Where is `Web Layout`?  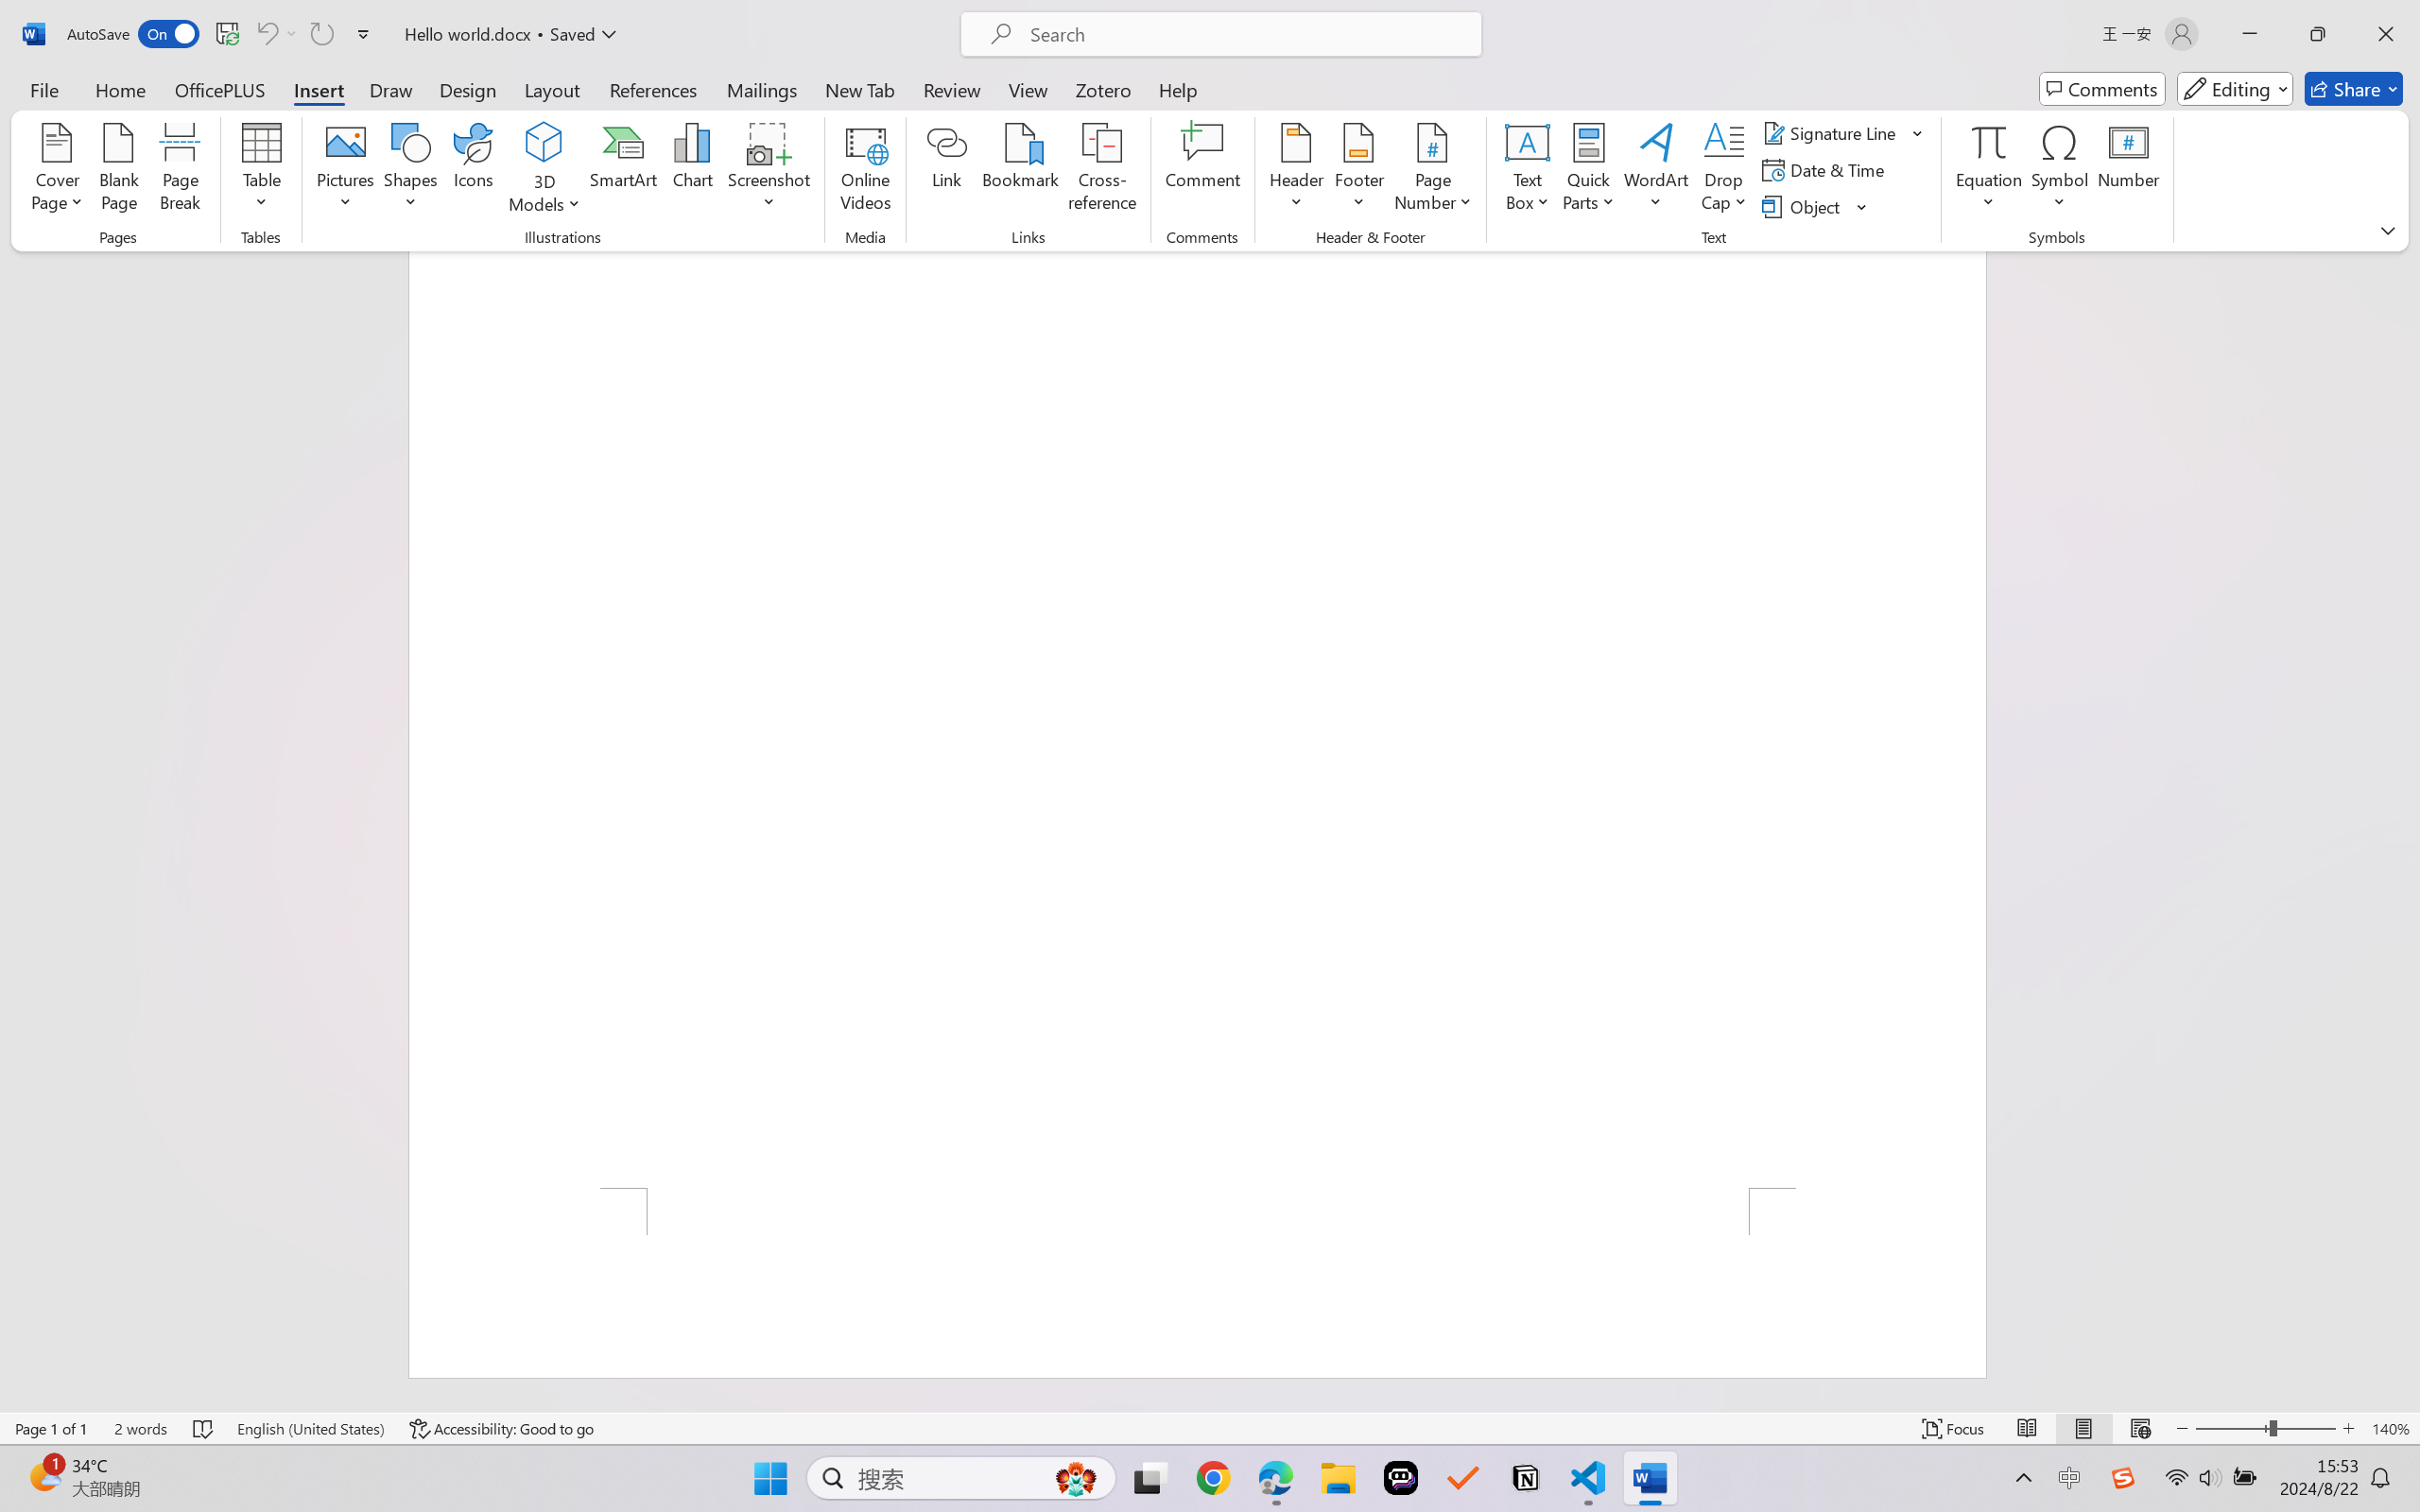 Web Layout is located at coordinates (2140, 1429).